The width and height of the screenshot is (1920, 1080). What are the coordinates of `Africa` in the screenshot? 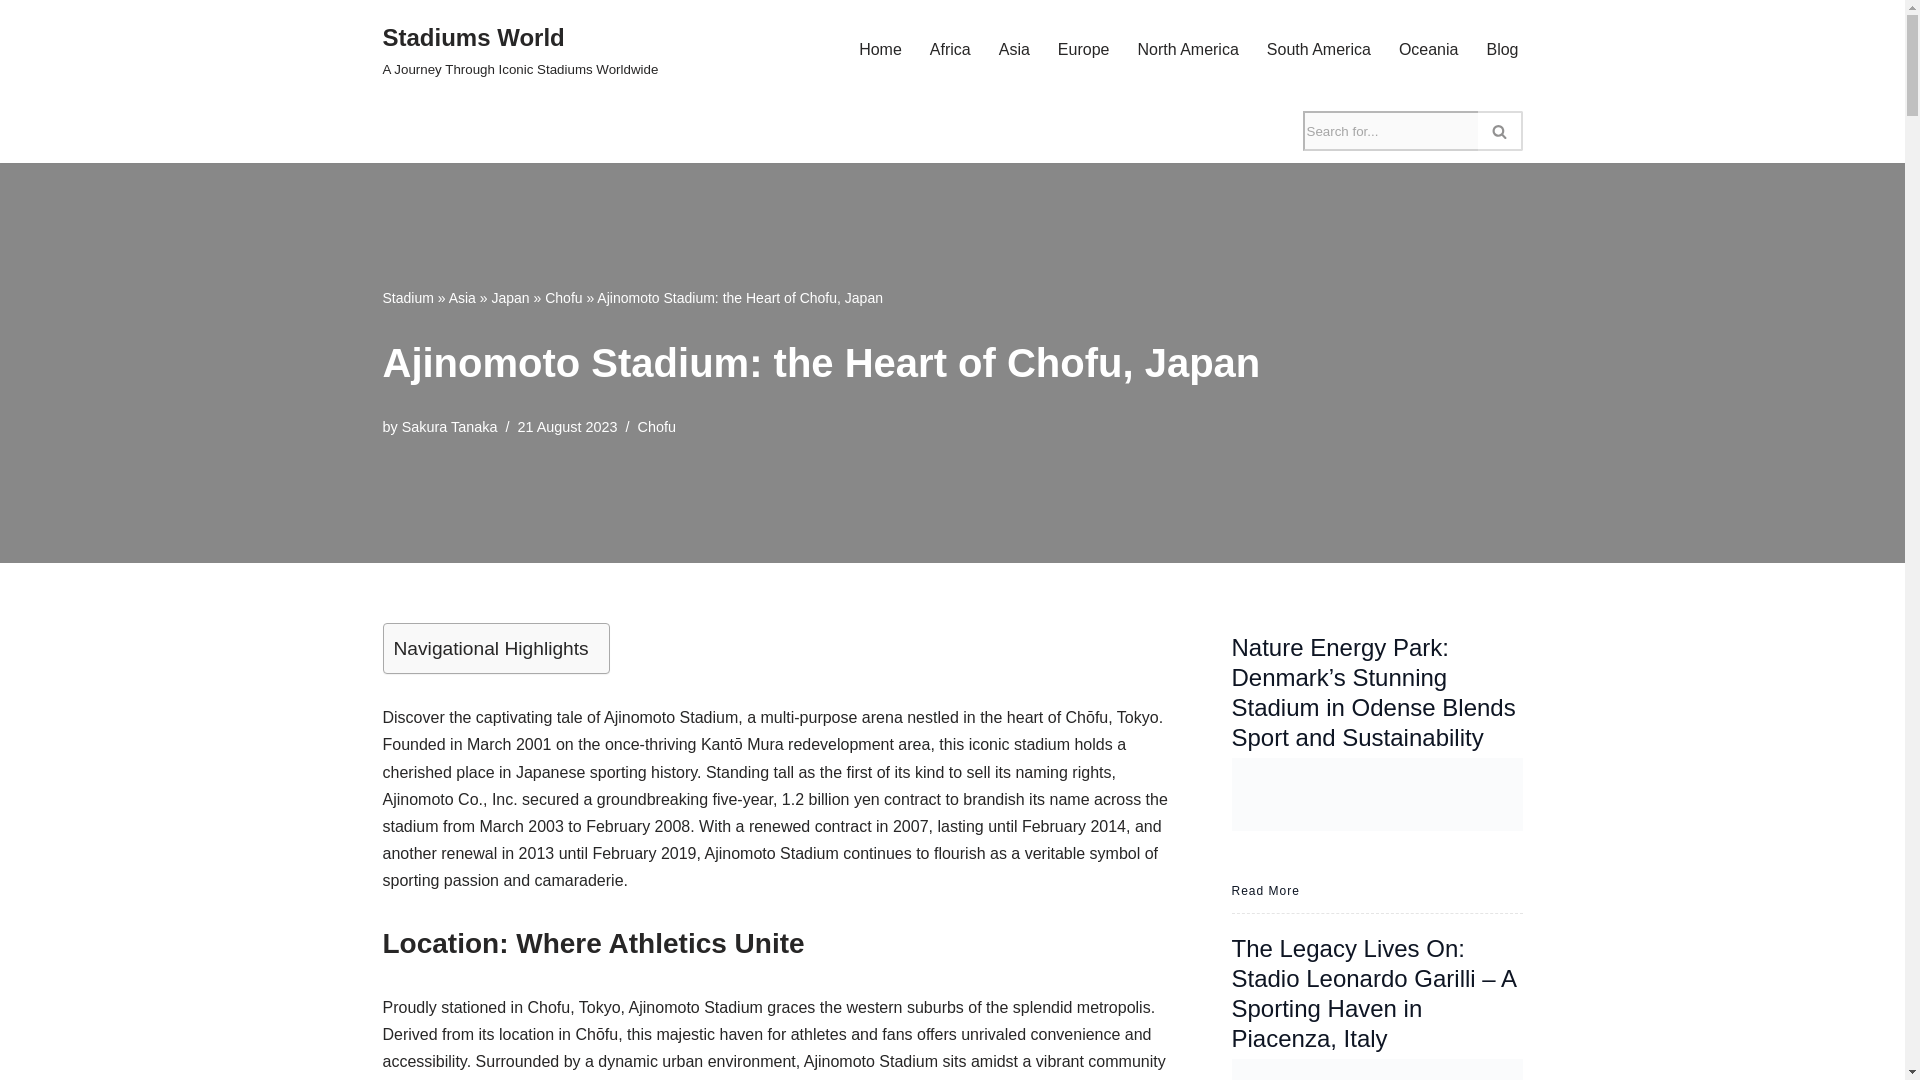 It's located at (950, 48).